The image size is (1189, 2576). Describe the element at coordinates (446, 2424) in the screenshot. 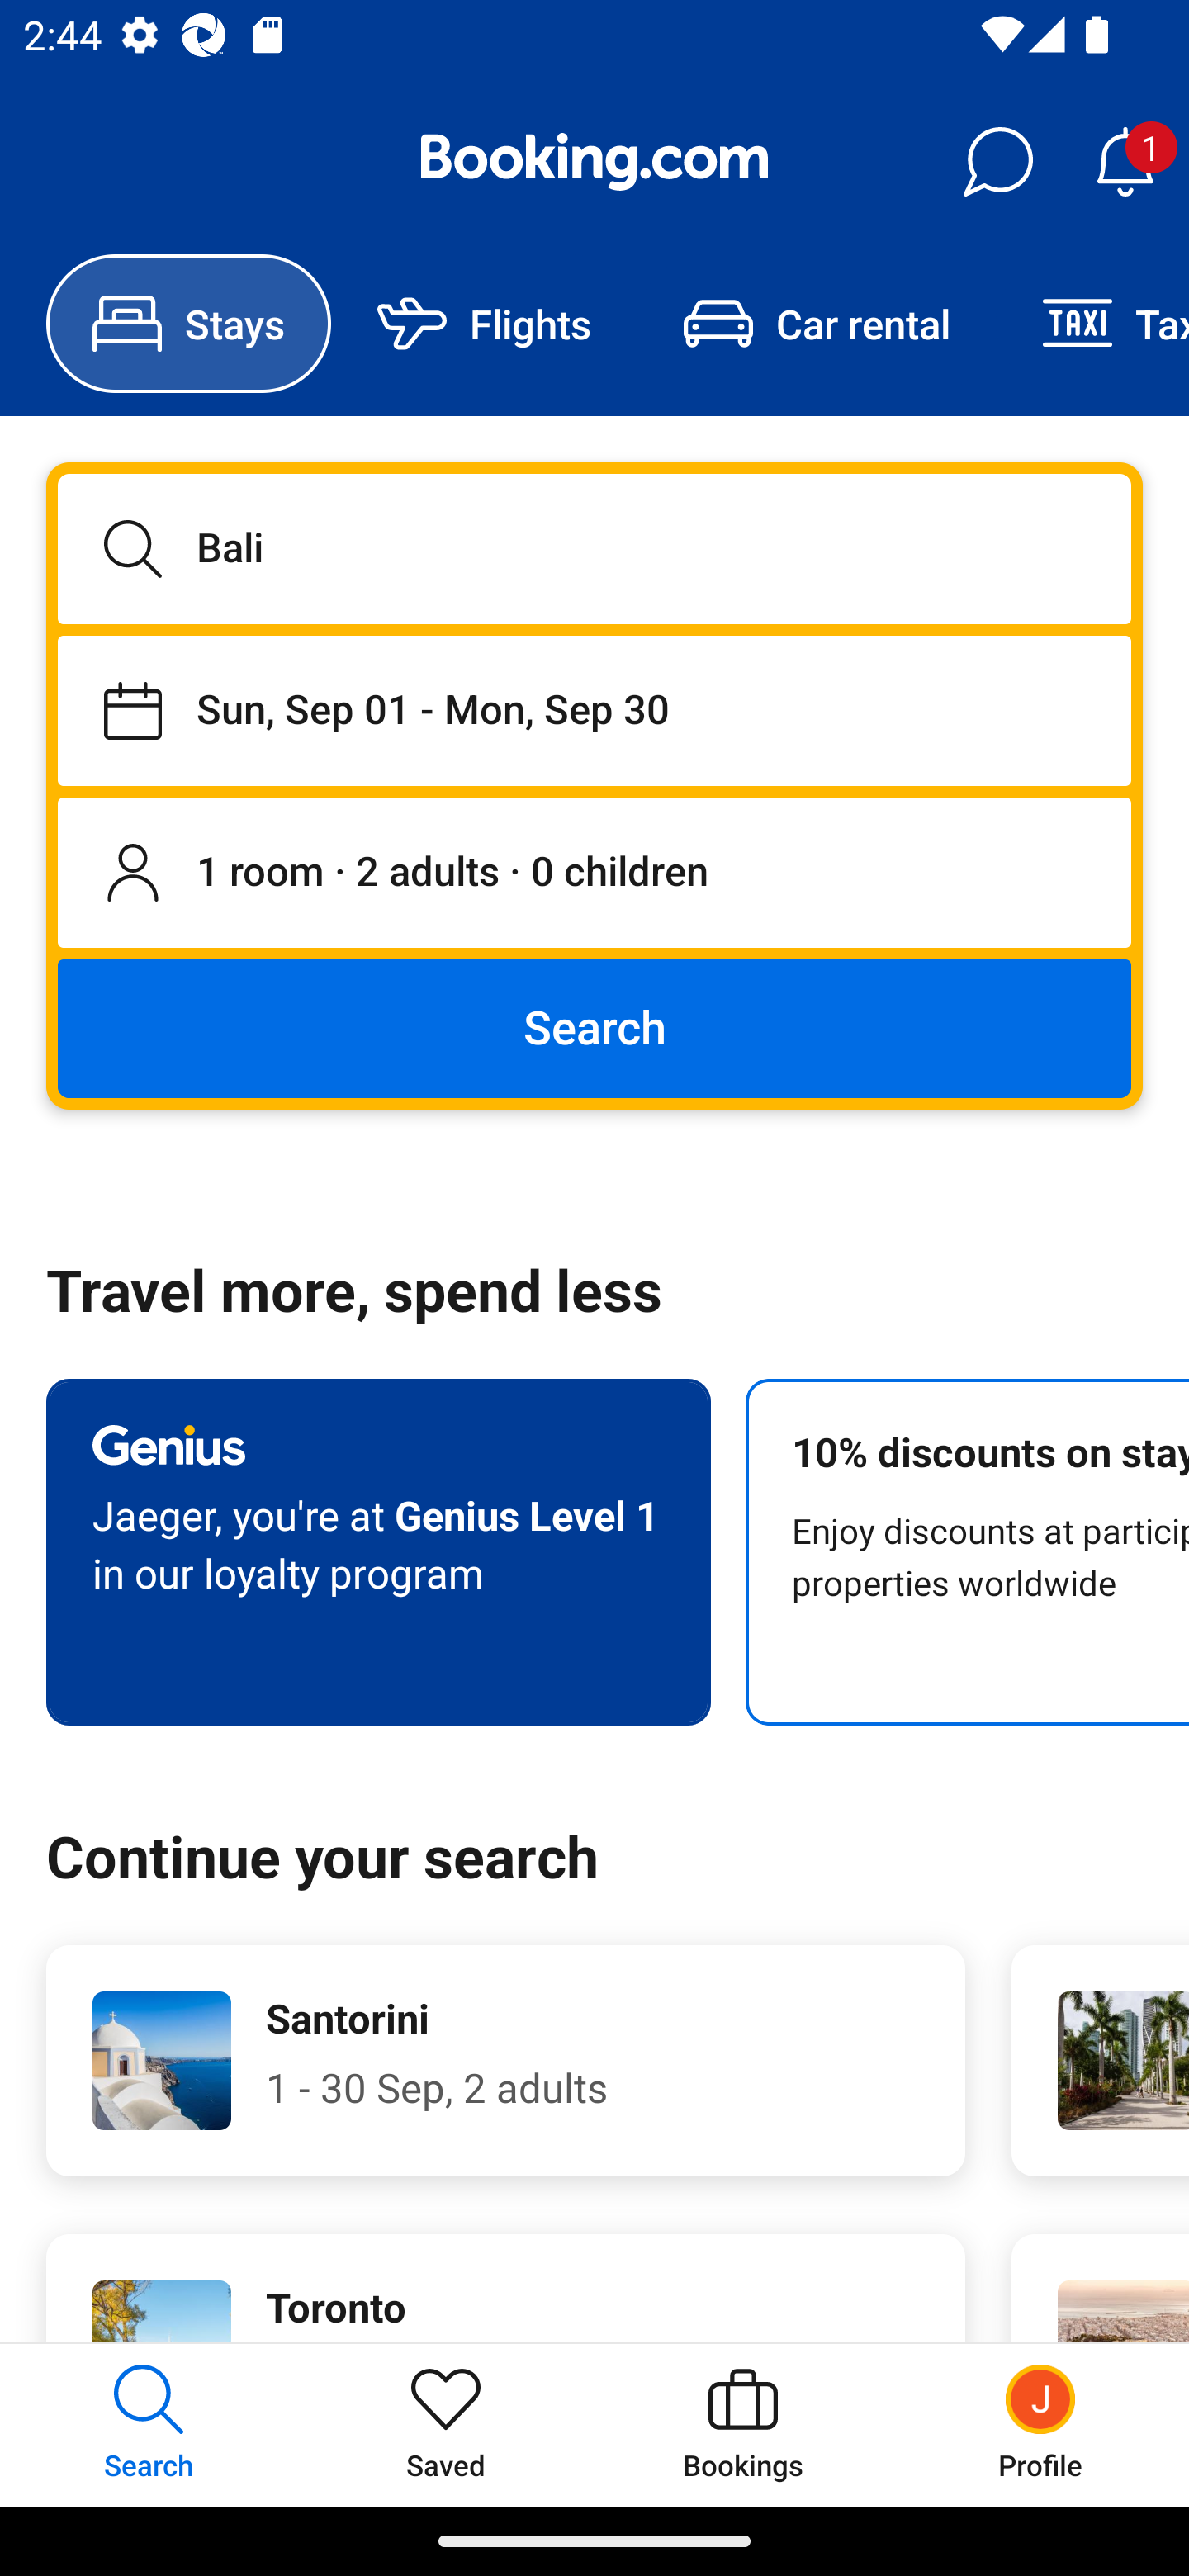

I see `Saved` at that location.